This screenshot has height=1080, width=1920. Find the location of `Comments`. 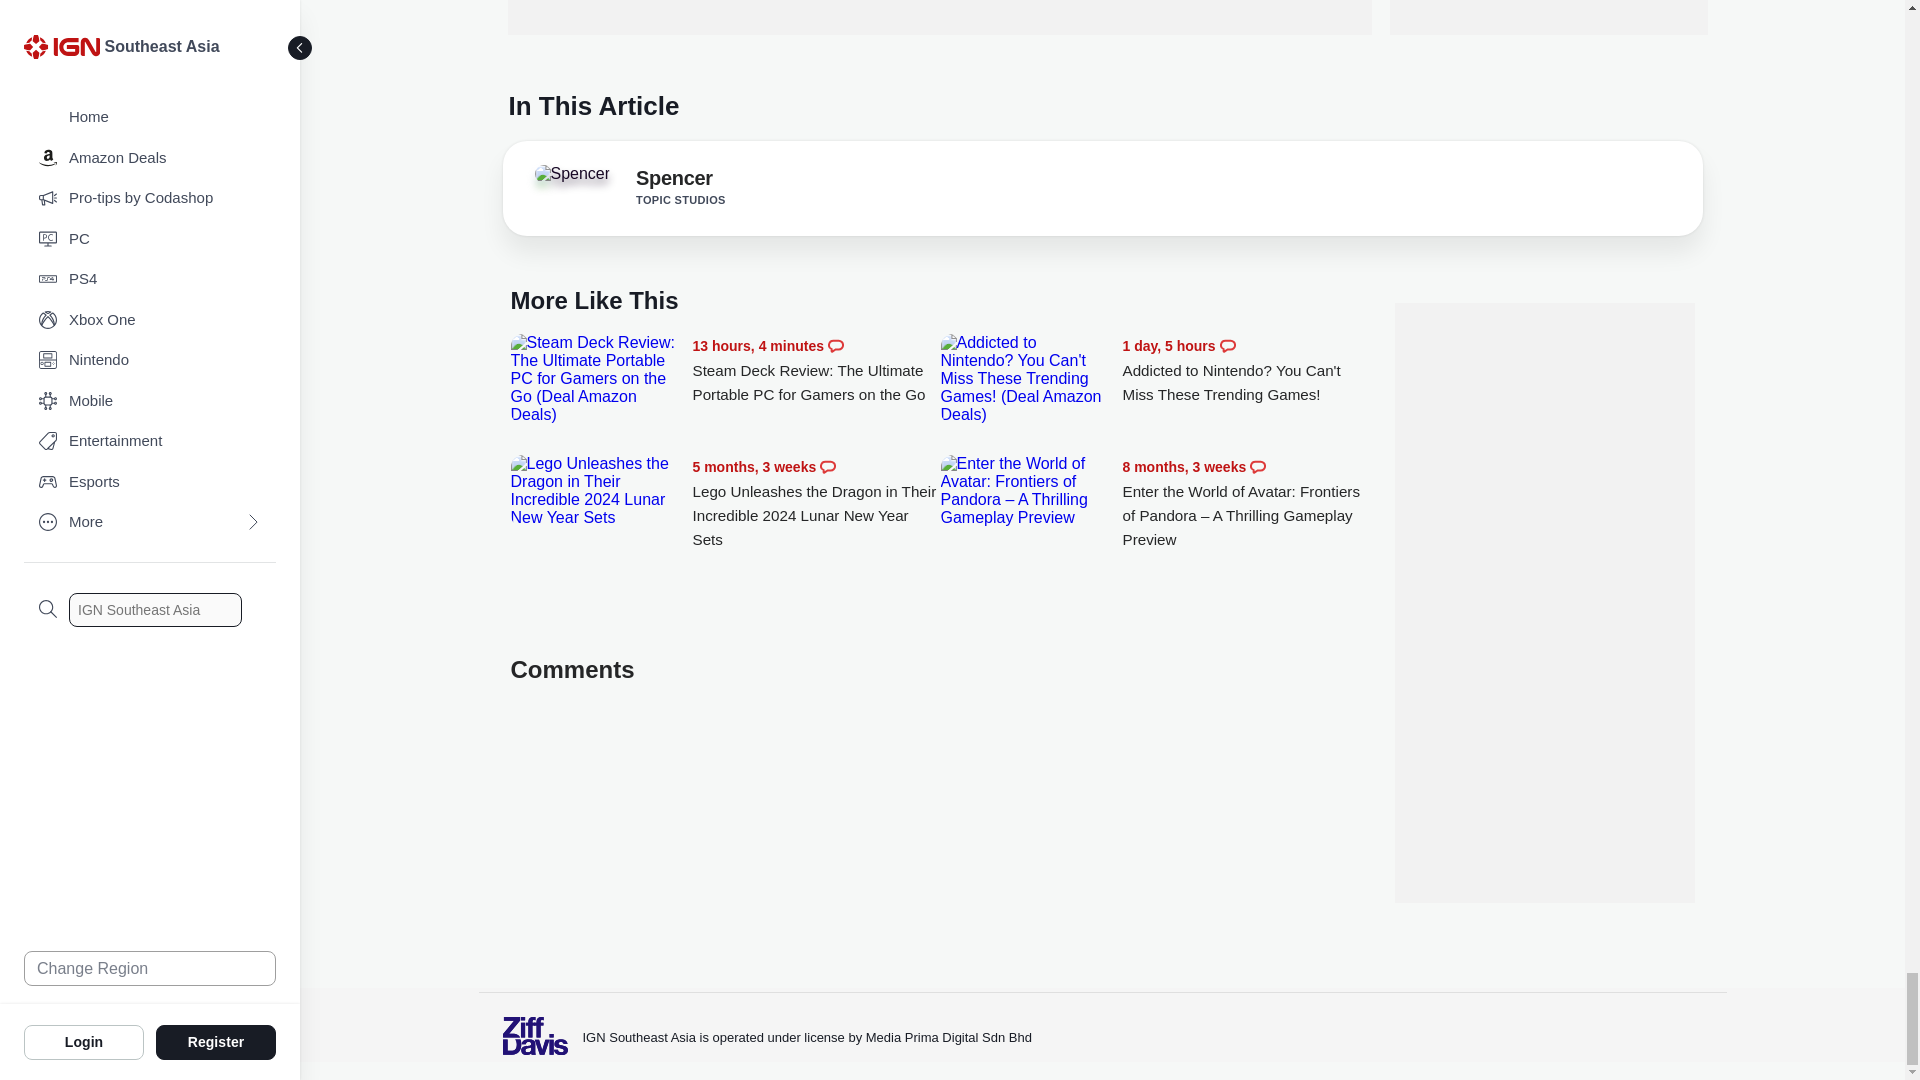

Comments is located at coordinates (1228, 346).